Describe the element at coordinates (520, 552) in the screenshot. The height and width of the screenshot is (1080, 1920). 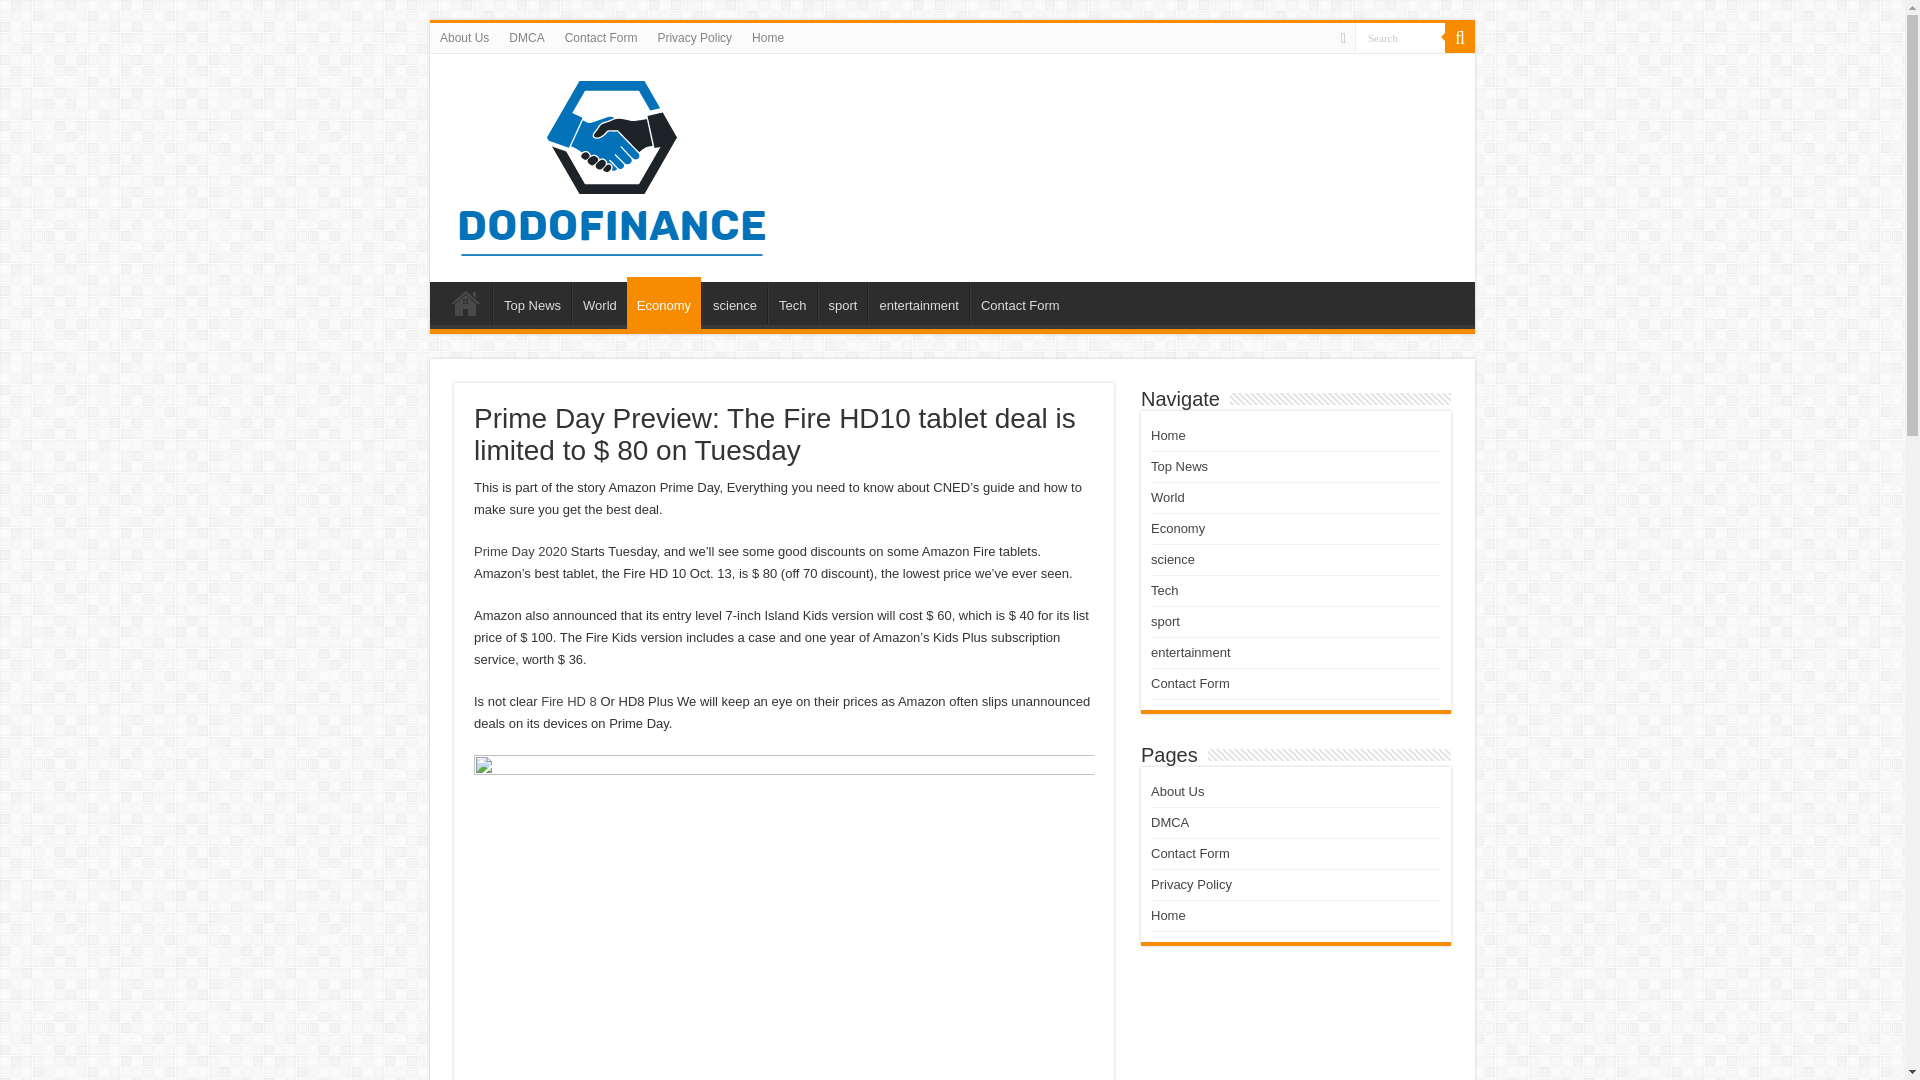
I see `Prime Day 2020` at that location.